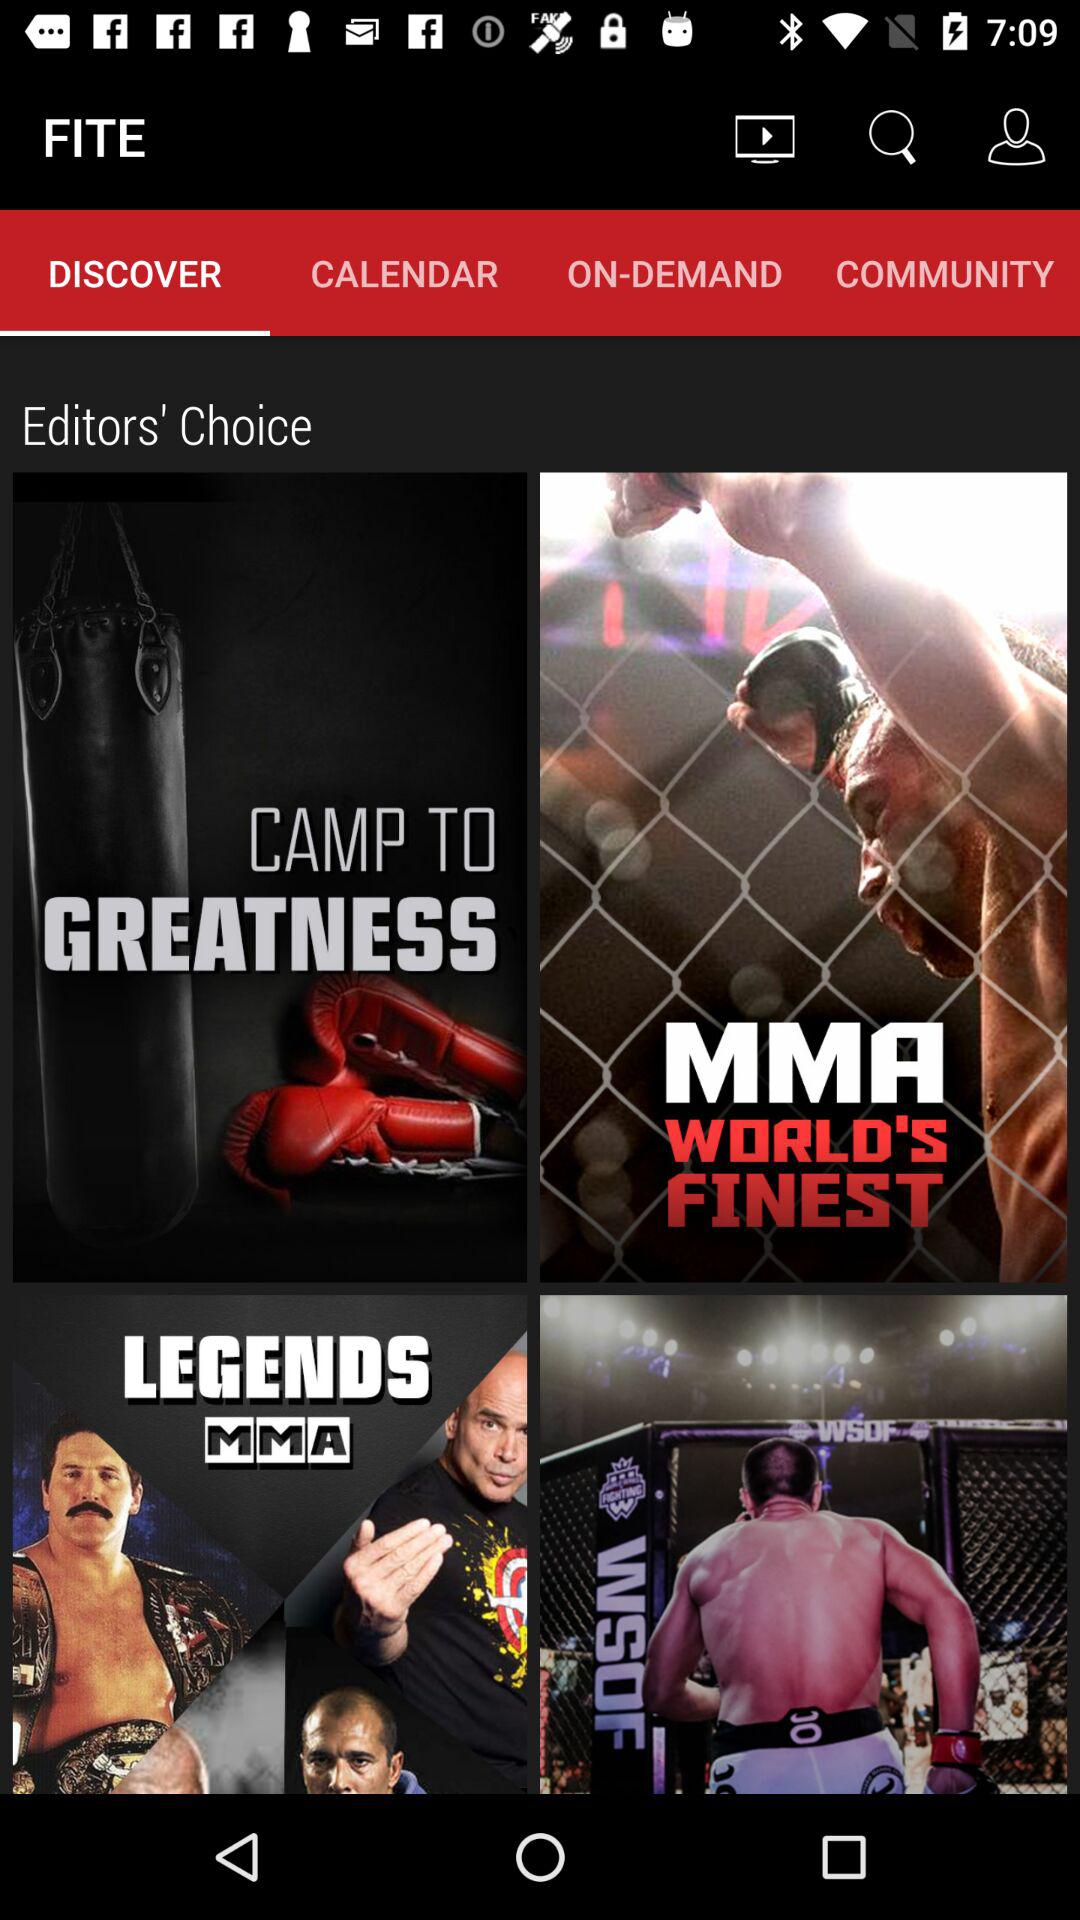 The width and height of the screenshot is (1080, 1920). I want to click on click the app to the right of fite item, so click(764, 136).